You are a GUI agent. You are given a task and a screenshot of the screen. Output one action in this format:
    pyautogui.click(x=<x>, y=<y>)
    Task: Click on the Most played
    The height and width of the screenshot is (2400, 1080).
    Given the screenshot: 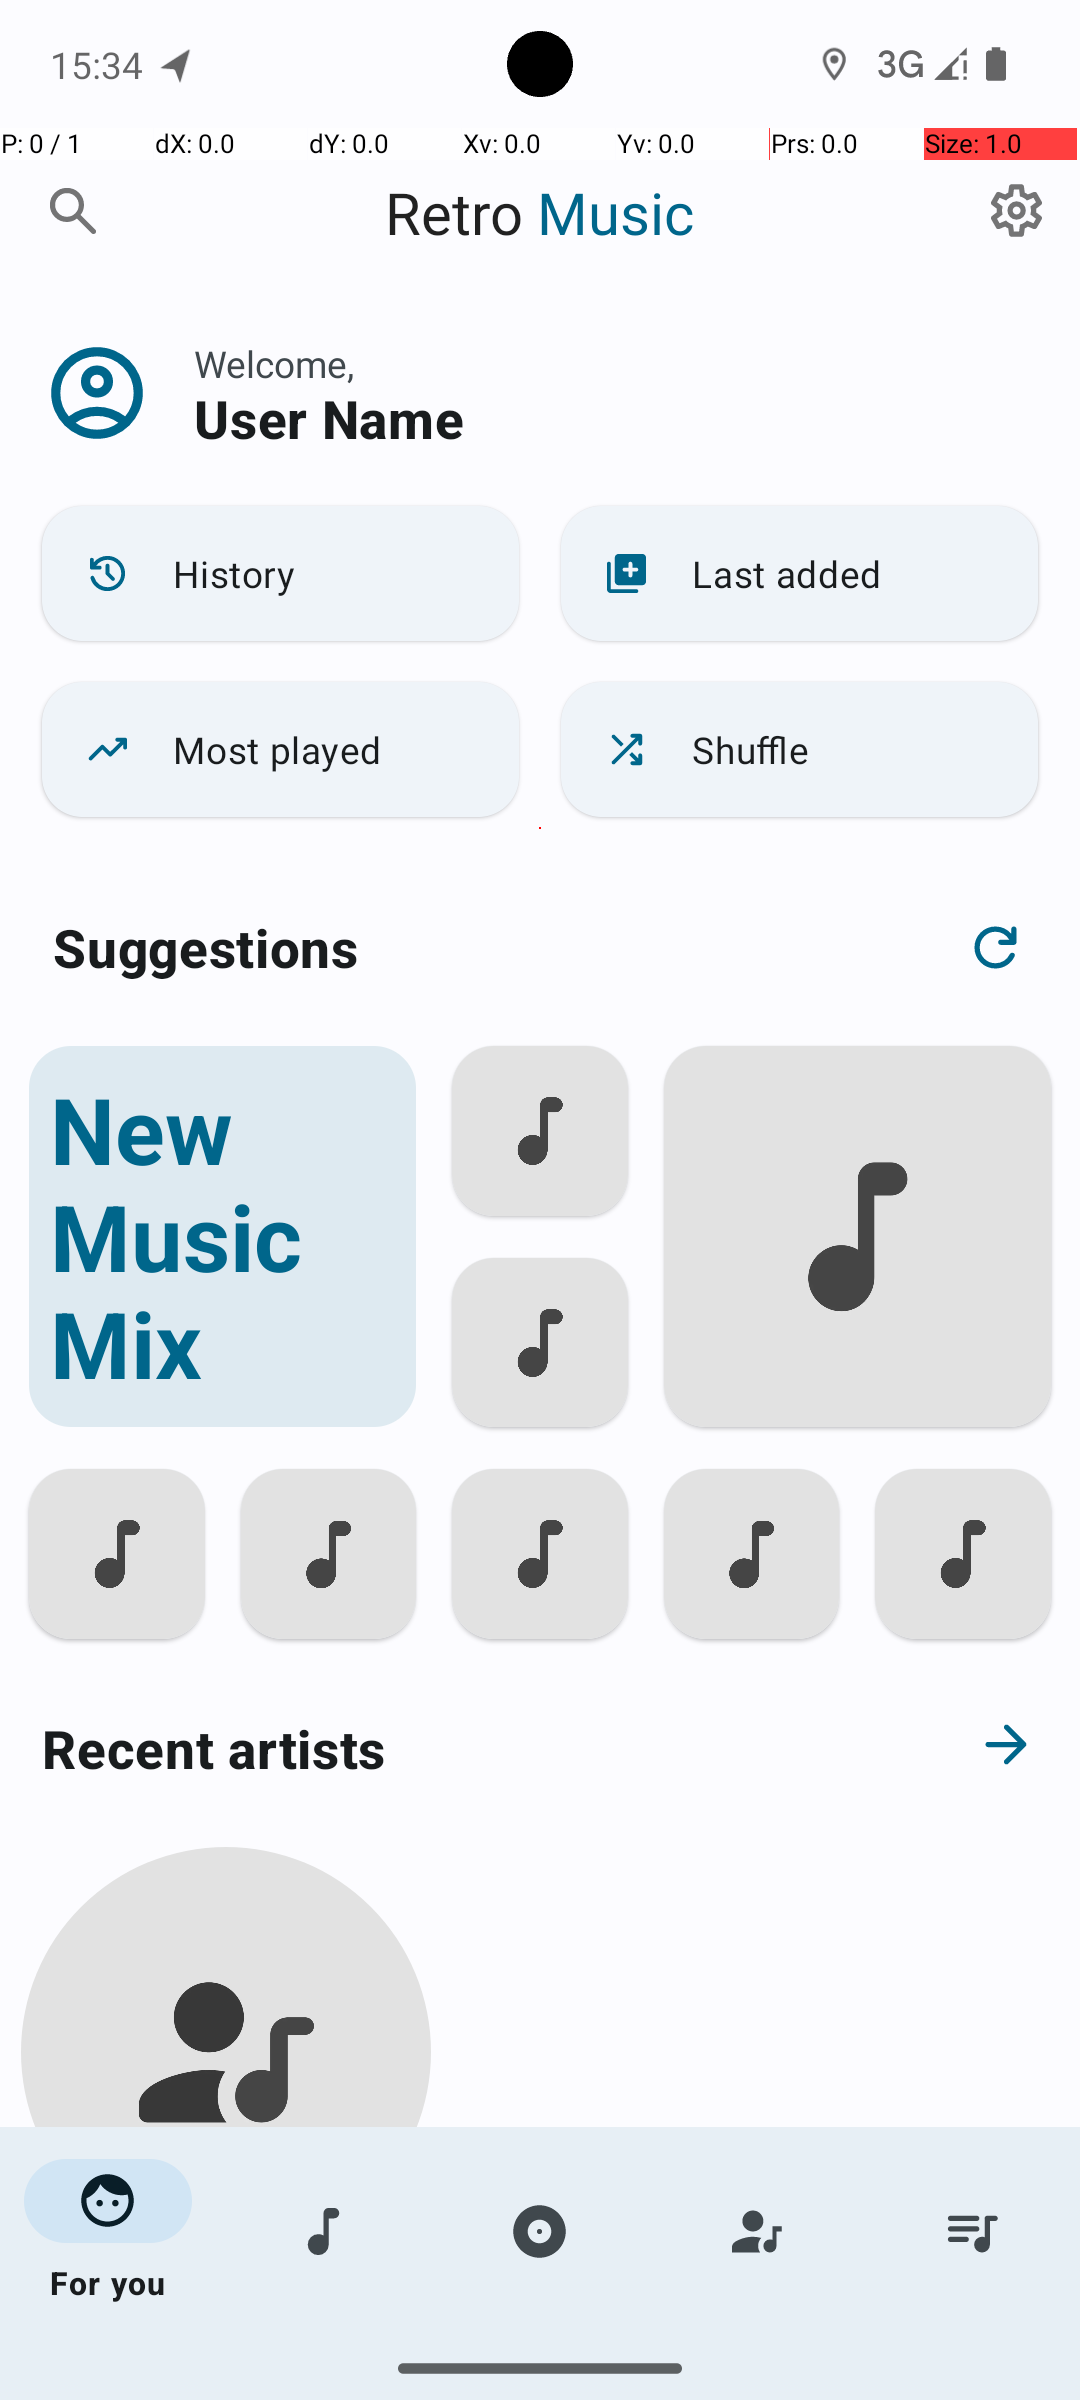 What is the action you would take?
    pyautogui.click(x=280, y=750)
    